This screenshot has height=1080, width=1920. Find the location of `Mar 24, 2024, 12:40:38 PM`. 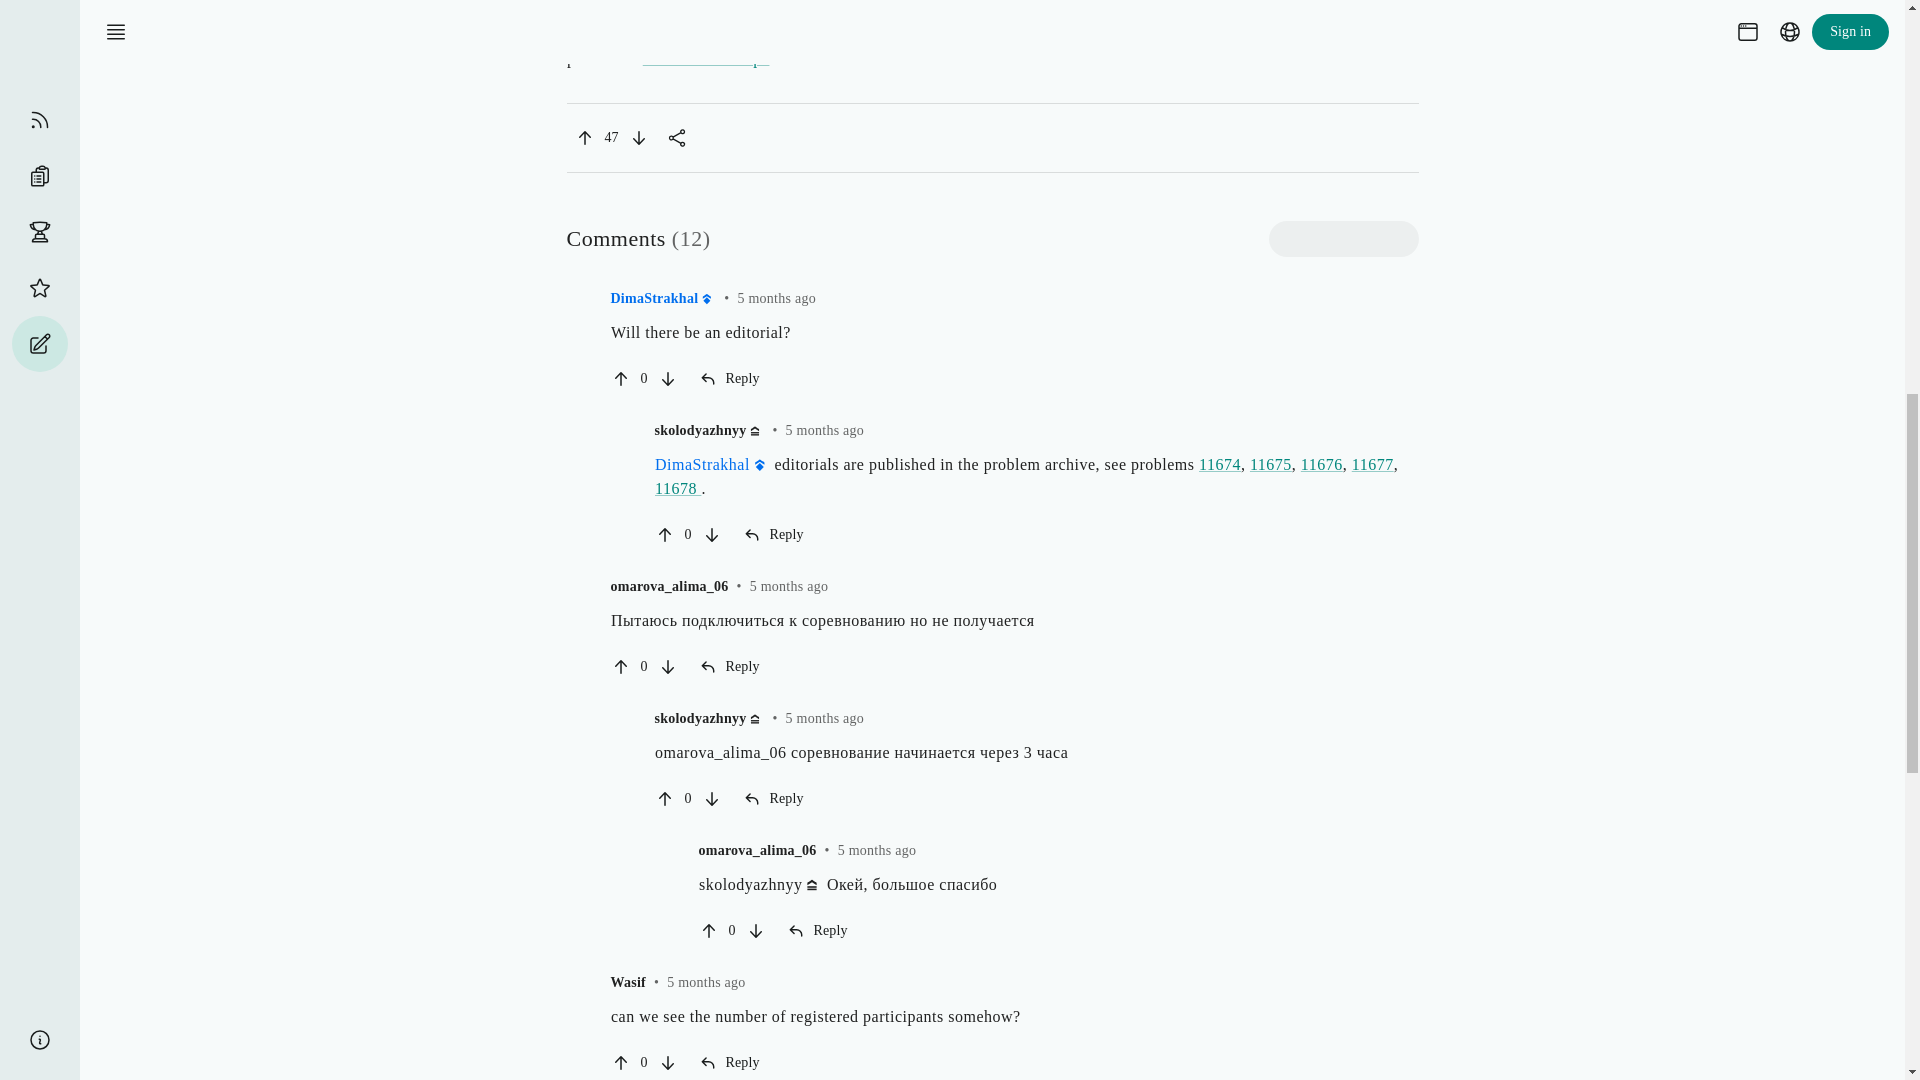

Mar 24, 2024, 12:40:38 PM is located at coordinates (824, 718).